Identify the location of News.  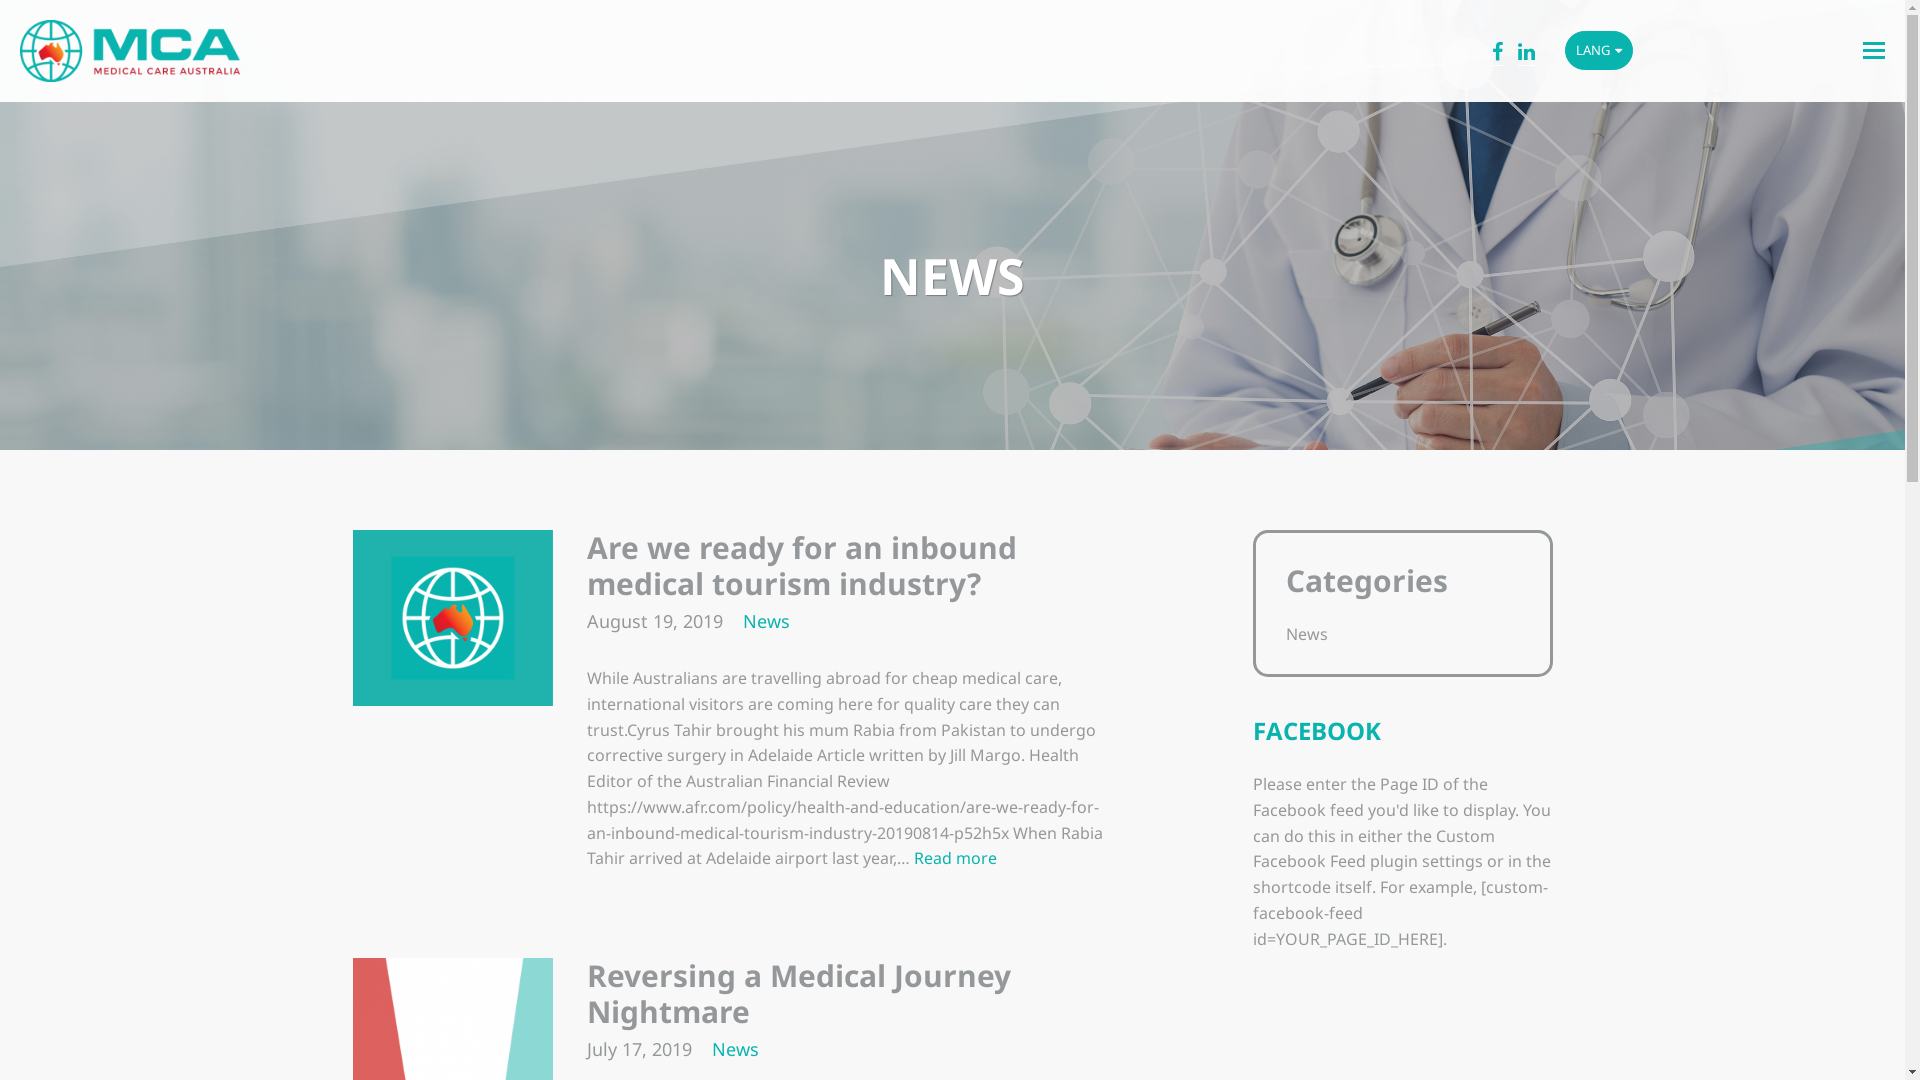
(766, 621).